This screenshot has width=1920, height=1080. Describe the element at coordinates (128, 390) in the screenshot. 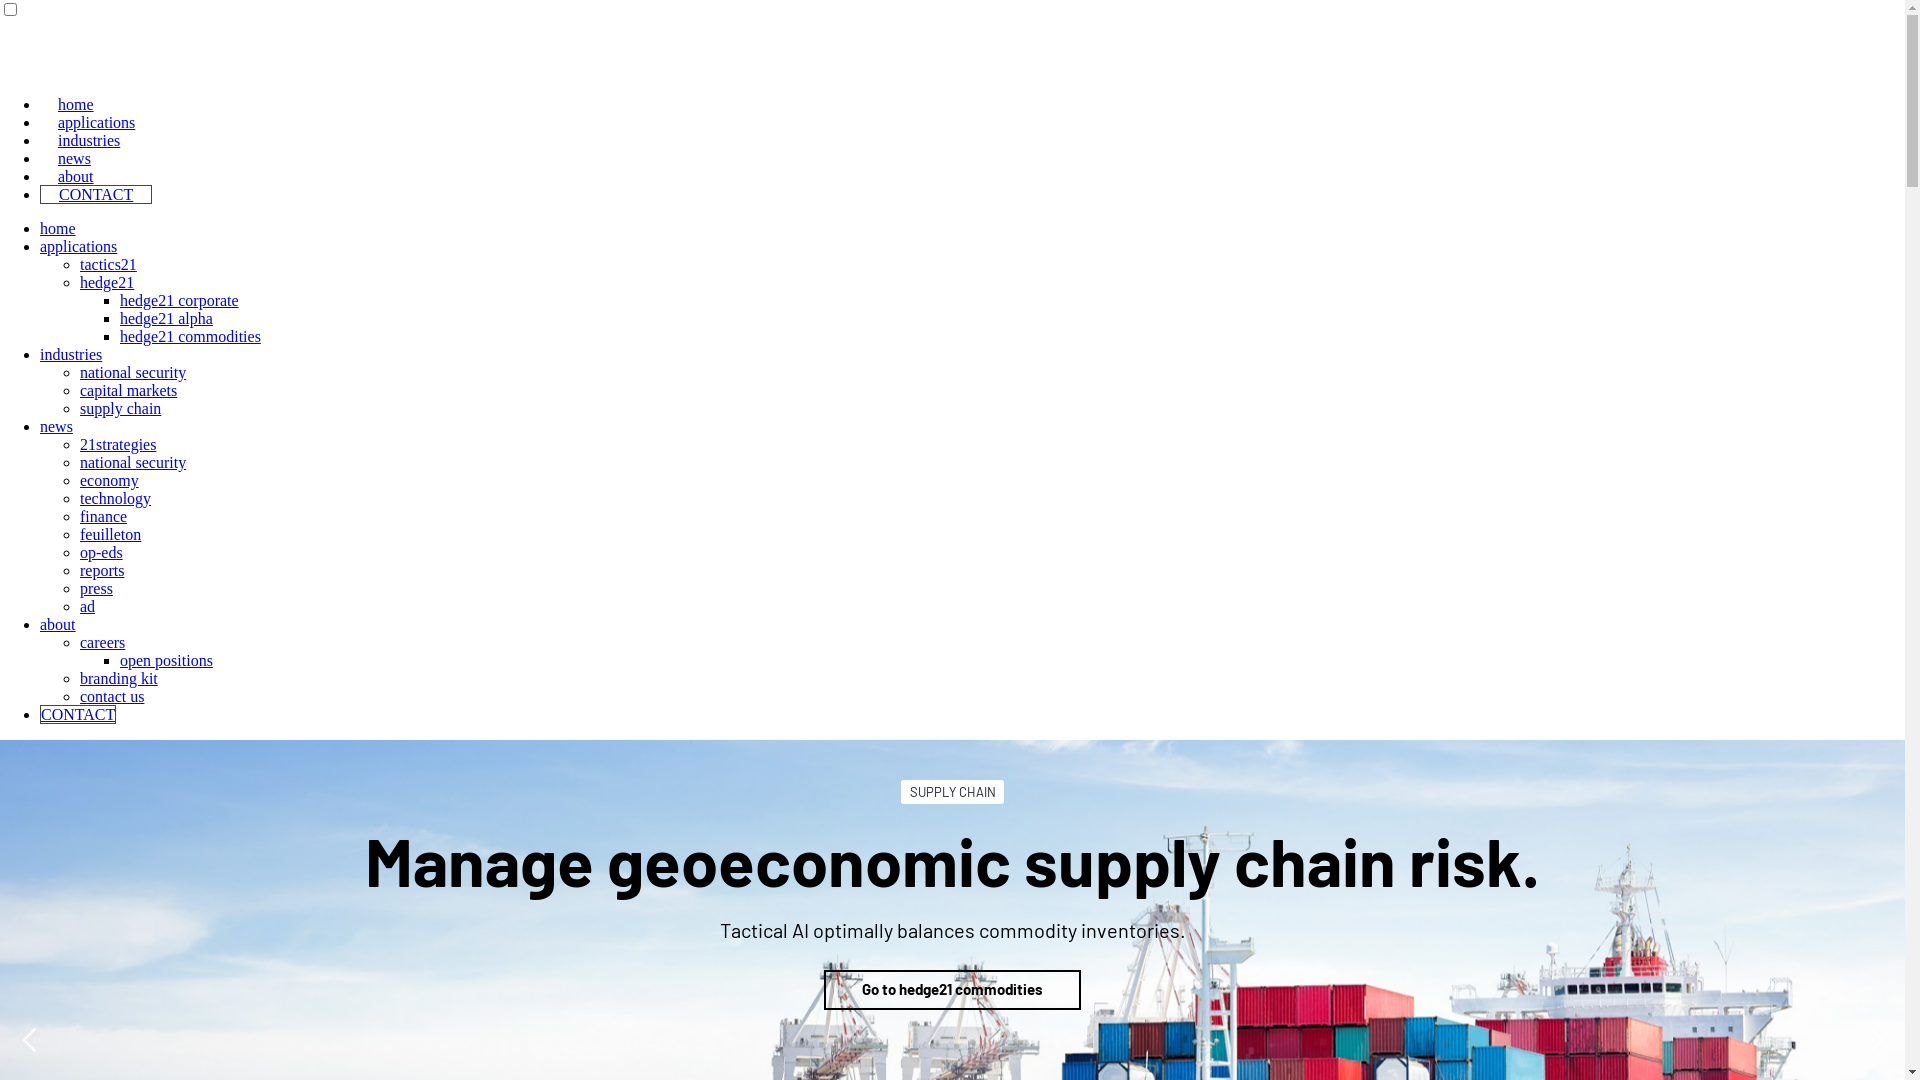

I see `capital markets` at that location.